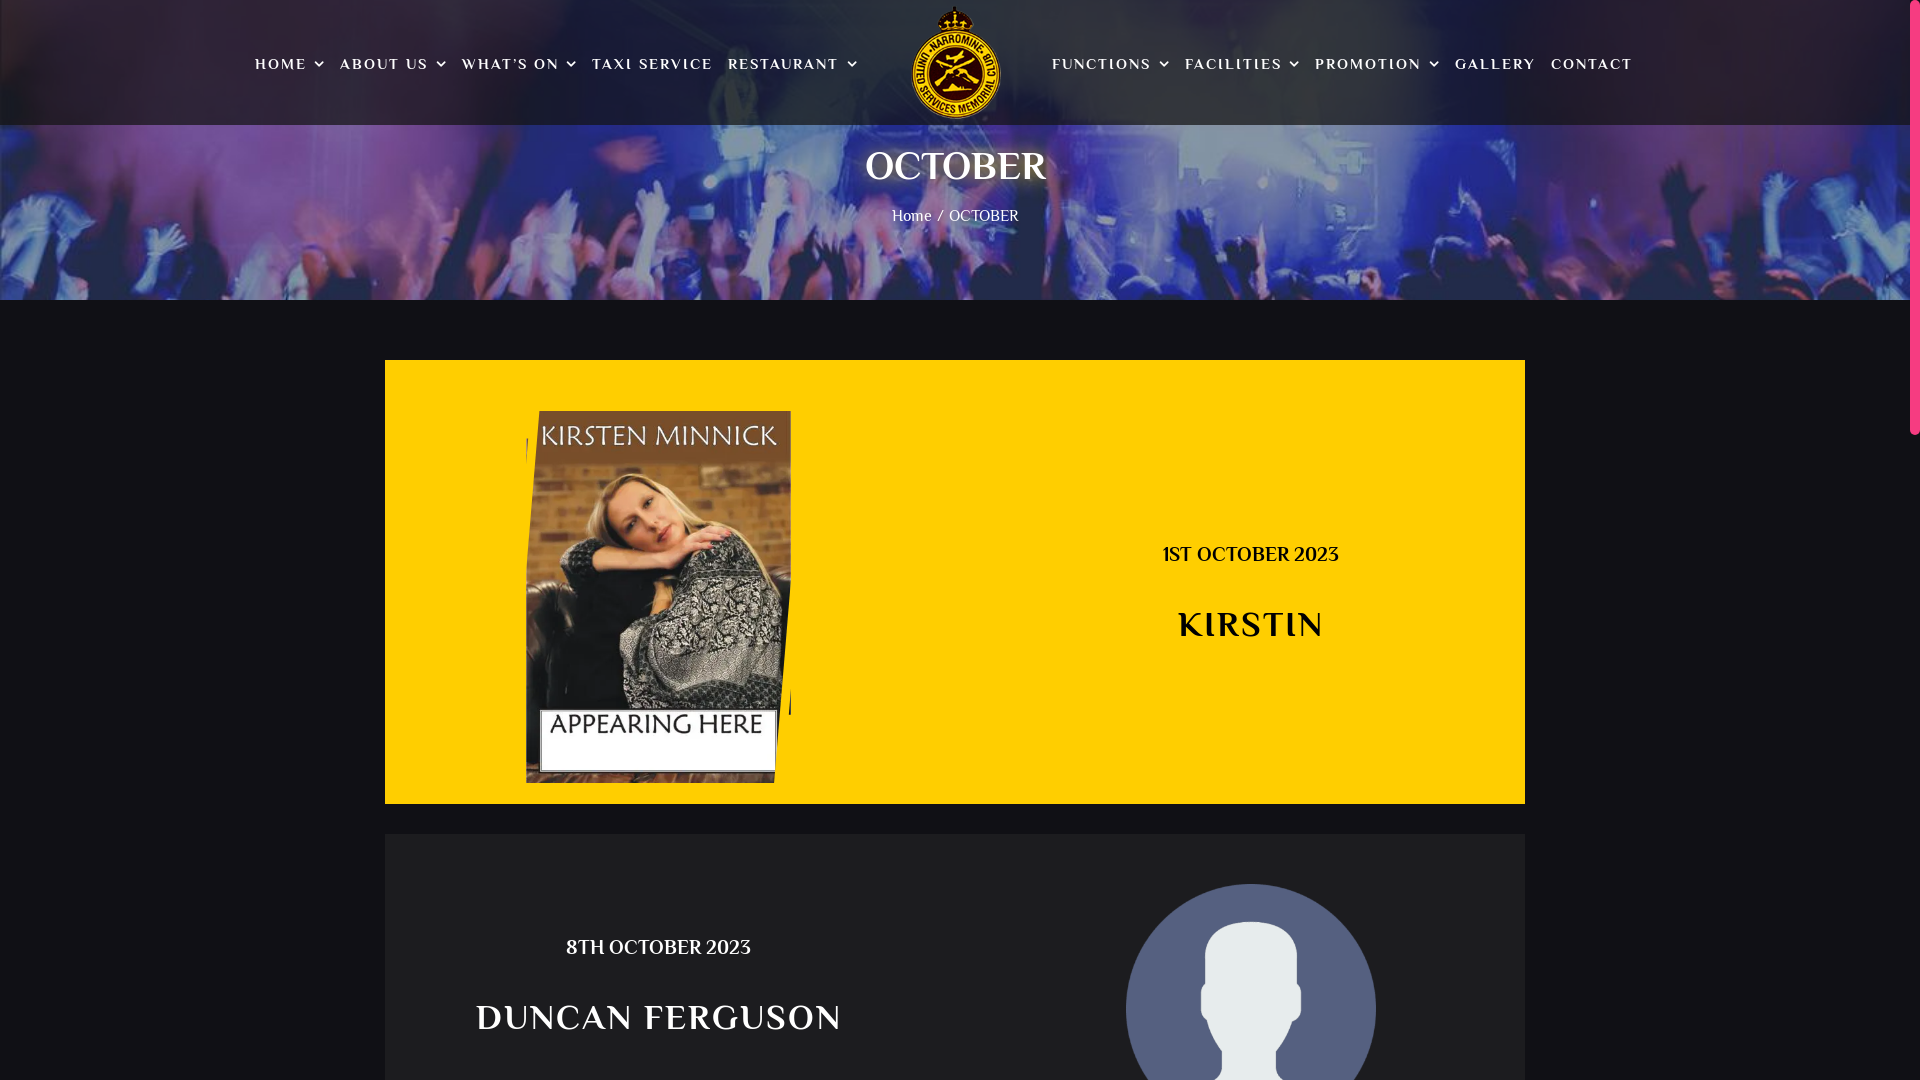 This screenshot has height=1080, width=1920. Describe the element at coordinates (793, 66) in the screenshot. I see `RESTAURANT` at that location.